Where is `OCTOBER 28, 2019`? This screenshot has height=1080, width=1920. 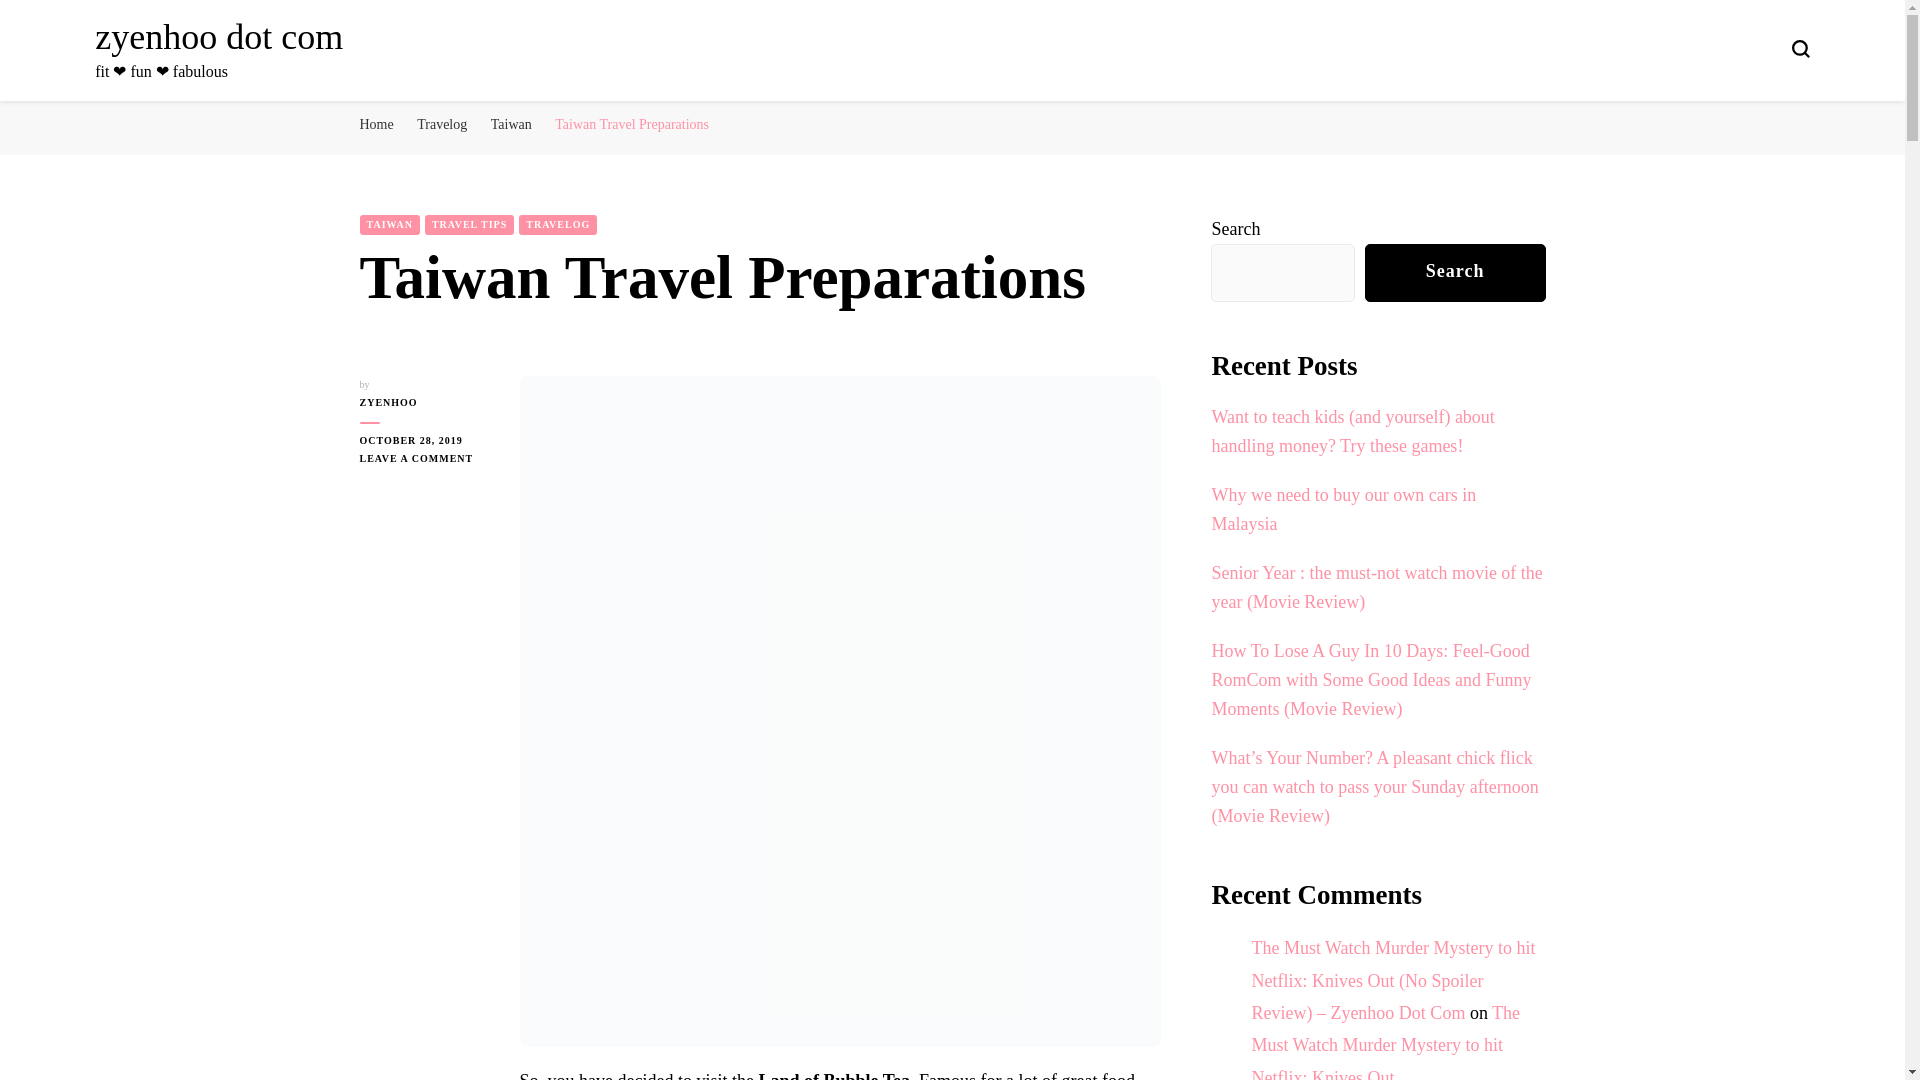
OCTOBER 28, 2019 is located at coordinates (390, 224).